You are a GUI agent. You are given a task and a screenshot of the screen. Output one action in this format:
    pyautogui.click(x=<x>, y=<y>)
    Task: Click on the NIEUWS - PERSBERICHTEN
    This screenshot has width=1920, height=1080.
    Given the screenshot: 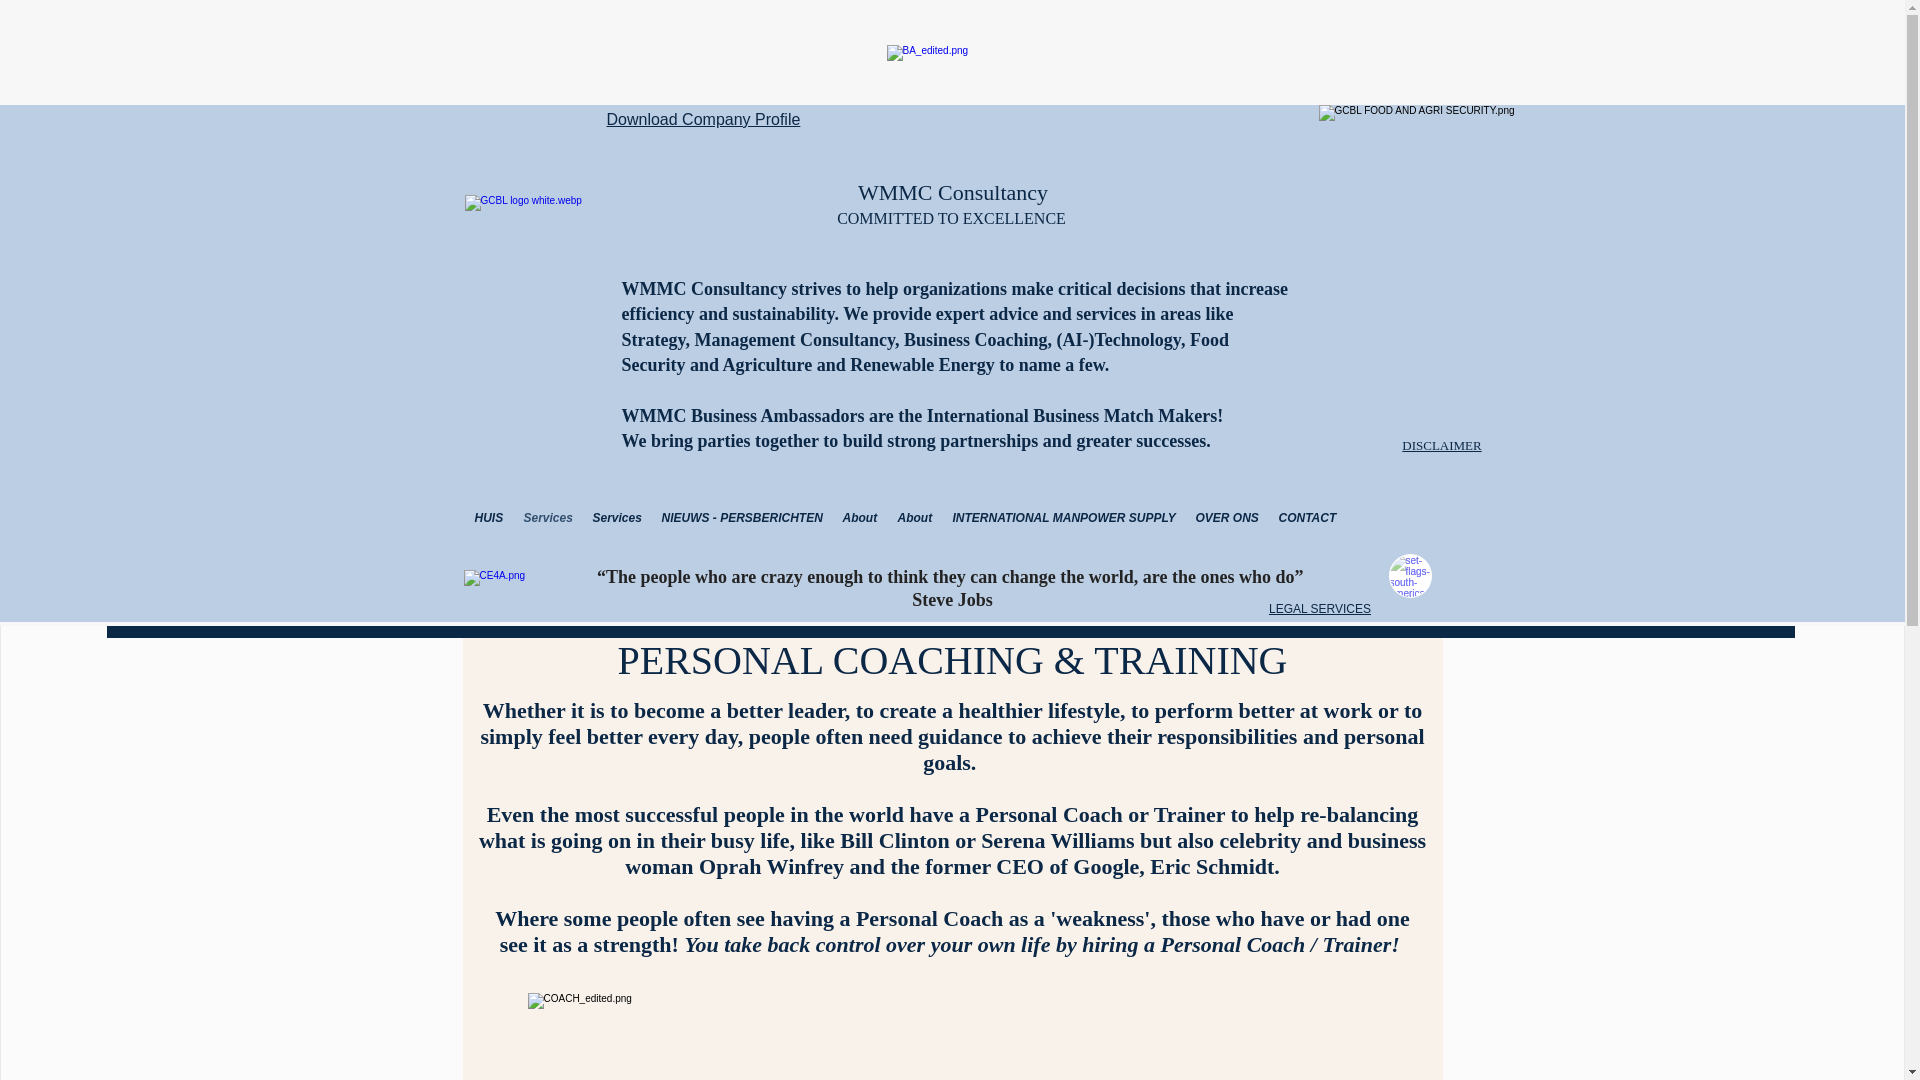 What is the action you would take?
    pyautogui.click(x=742, y=518)
    